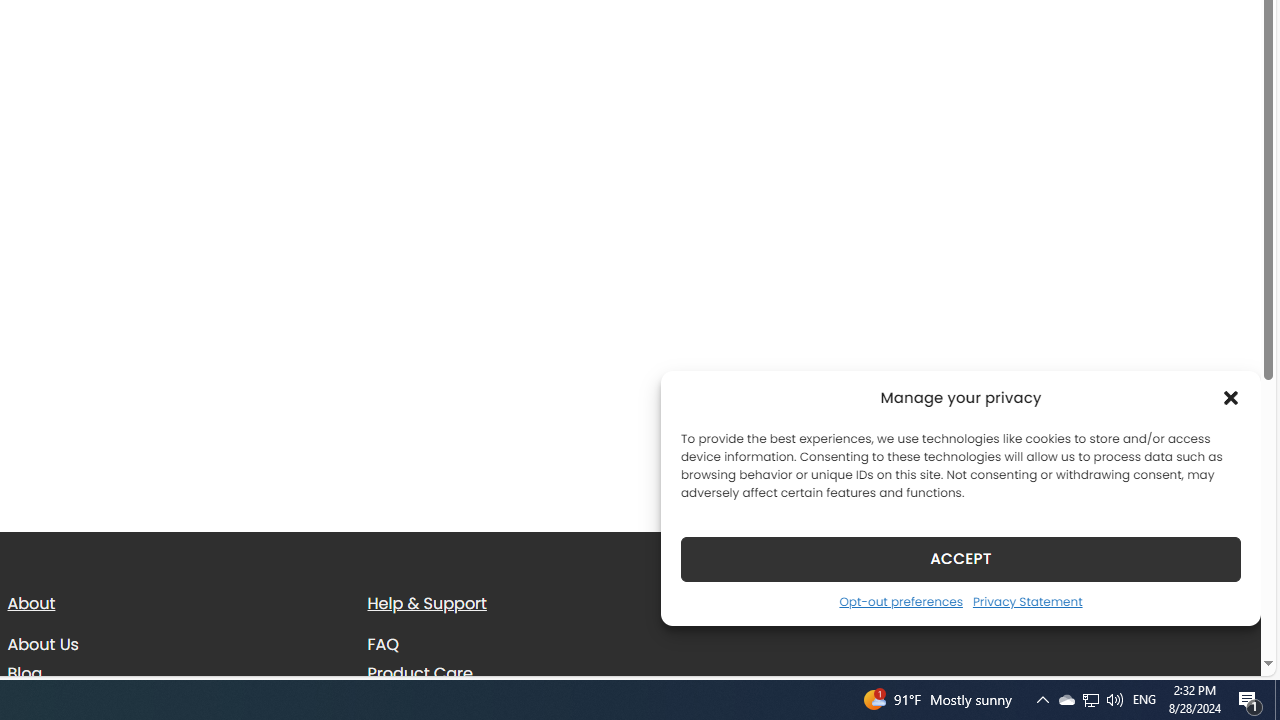 This screenshot has width=1280, height=720. I want to click on Product Care, so click(420, 672).